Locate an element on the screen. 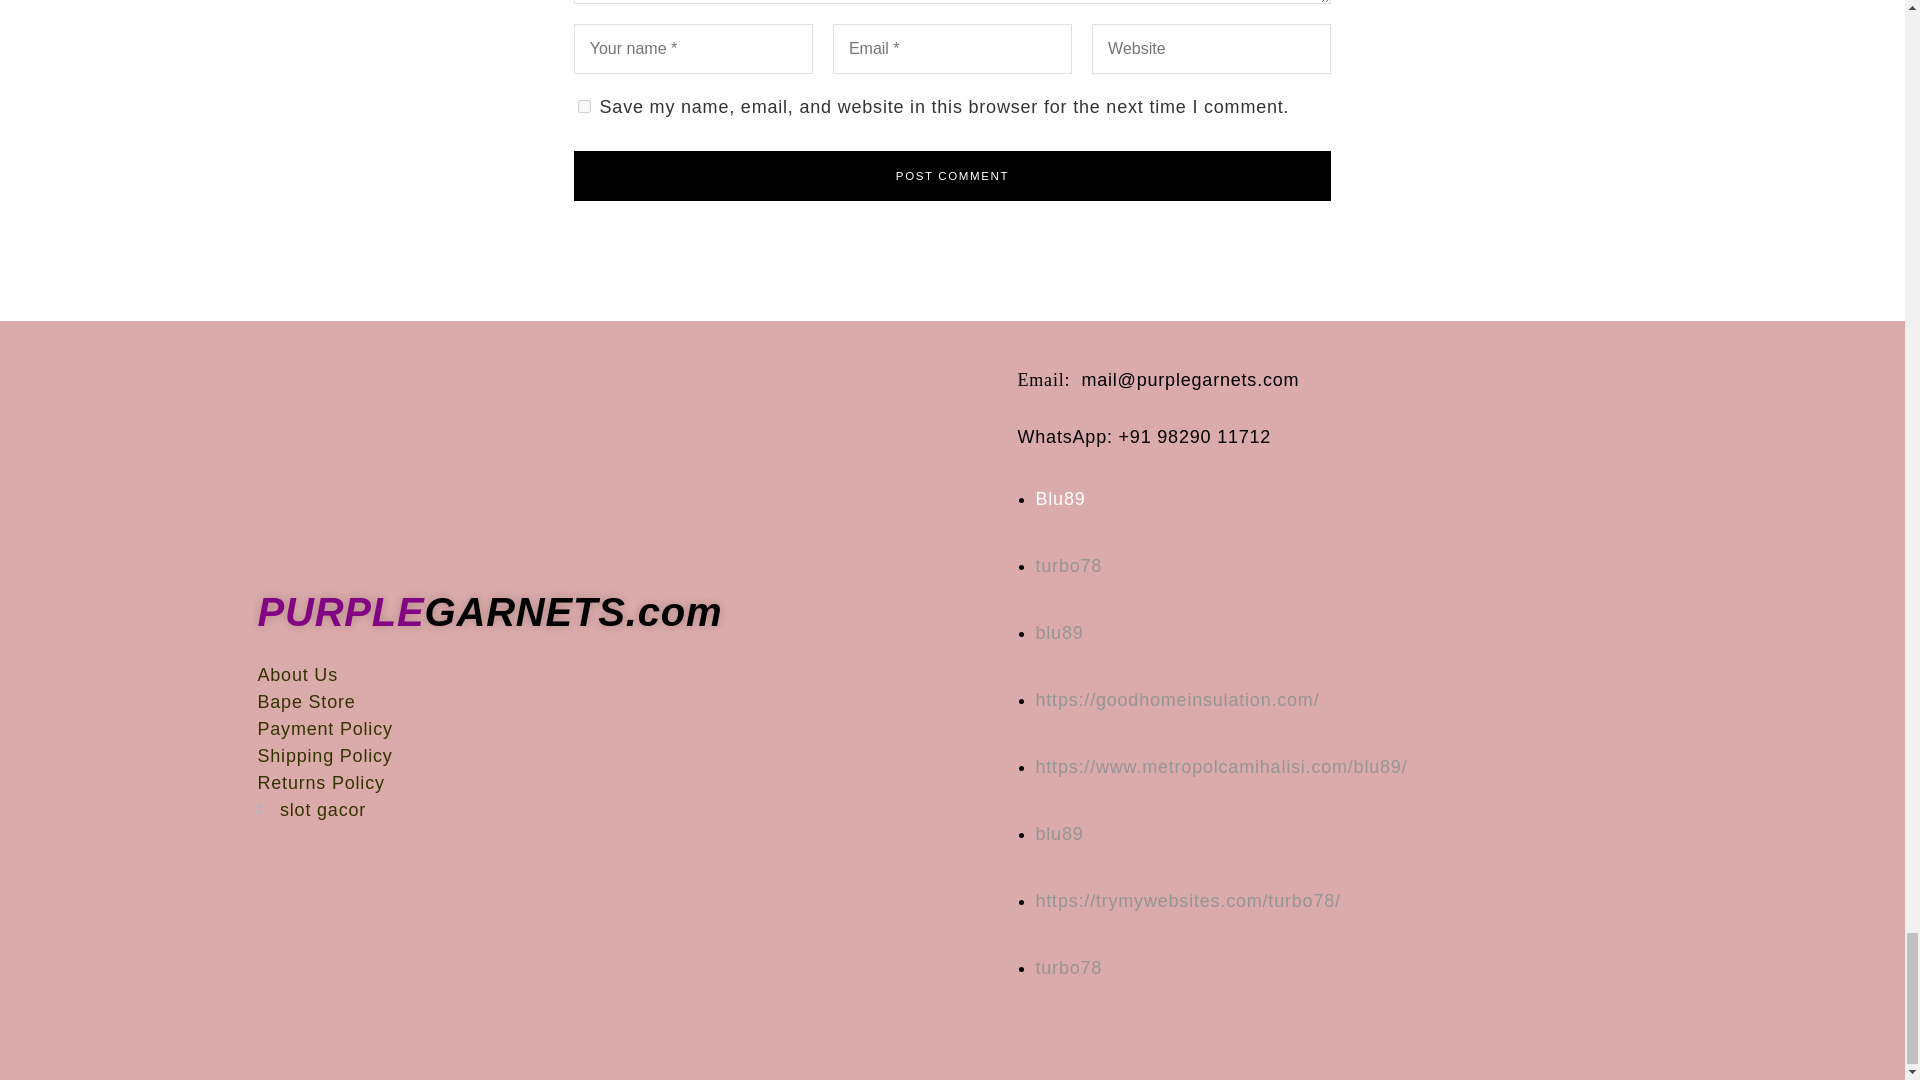  turbo78 is located at coordinates (1069, 968).